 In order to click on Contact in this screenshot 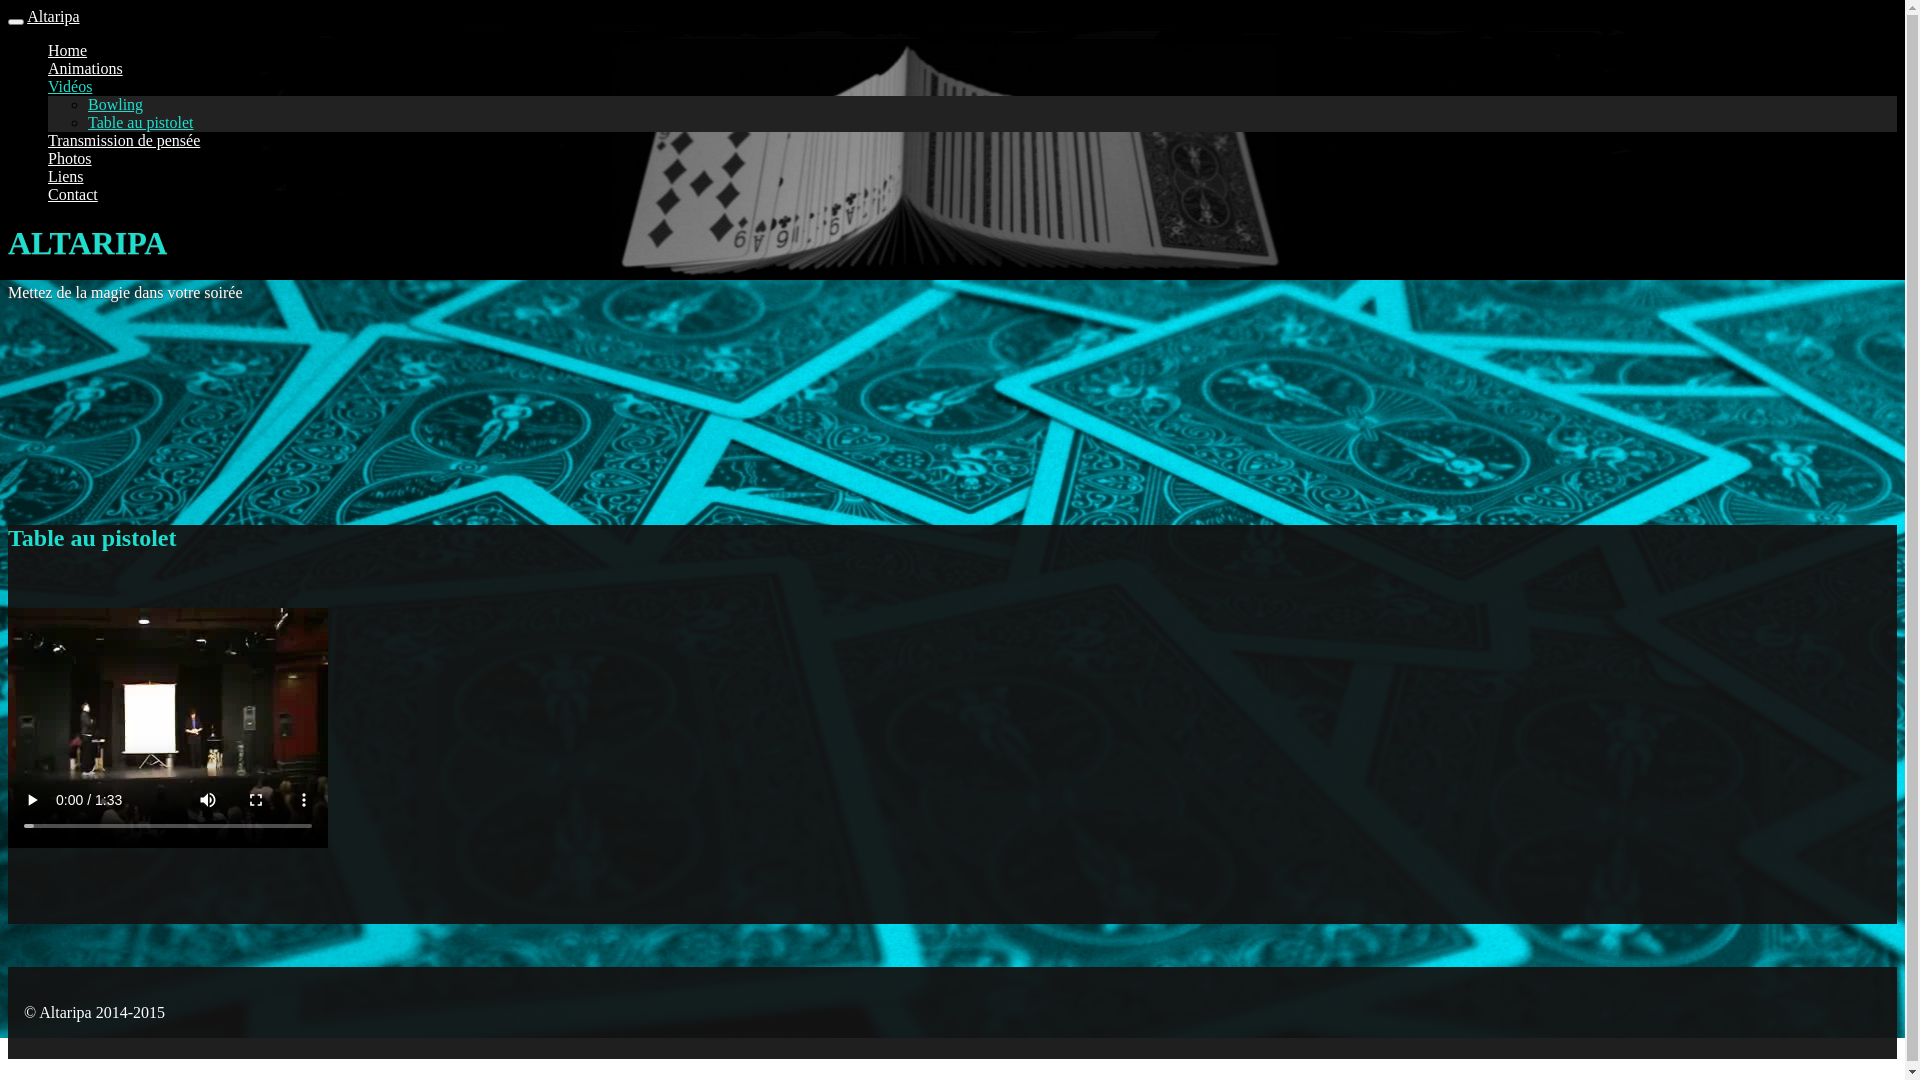, I will do `click(73, 194)`.